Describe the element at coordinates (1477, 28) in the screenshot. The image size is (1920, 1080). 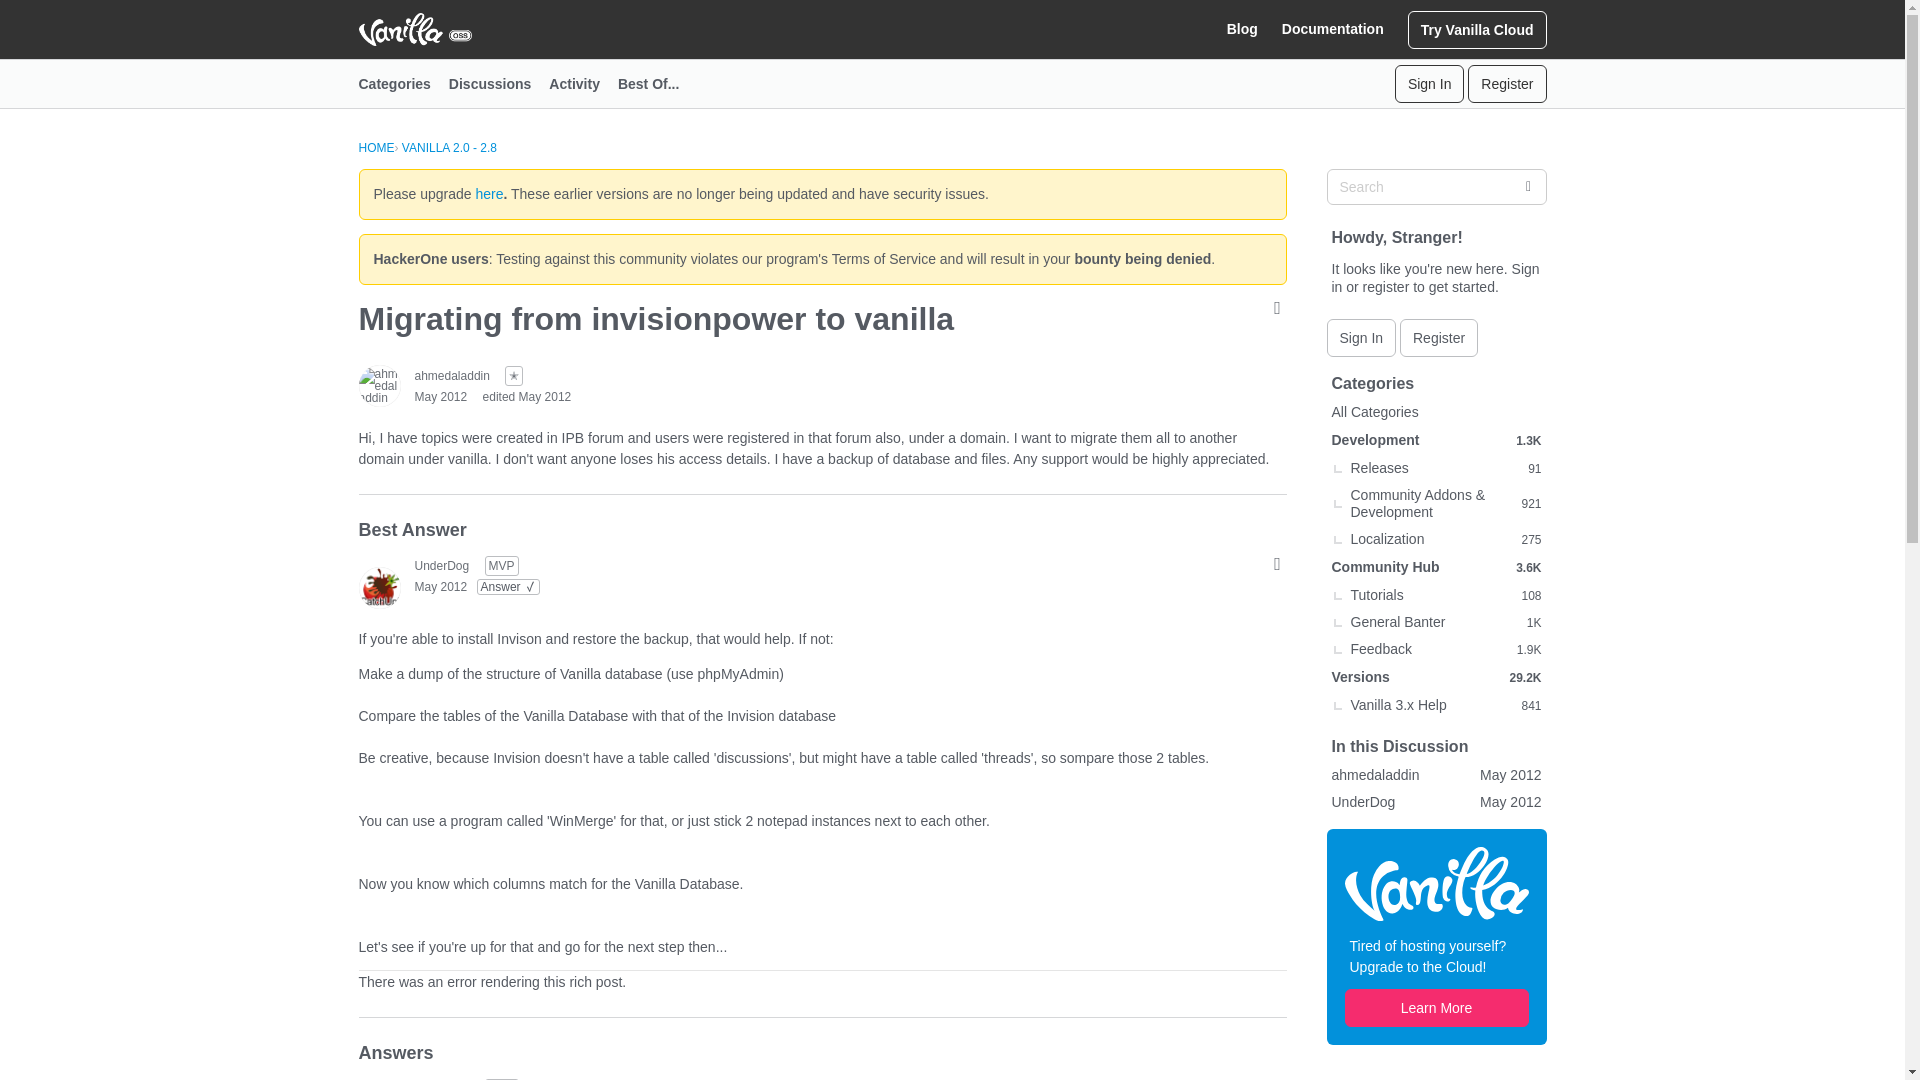
I see `Try Vanilla Cloud` at that location.